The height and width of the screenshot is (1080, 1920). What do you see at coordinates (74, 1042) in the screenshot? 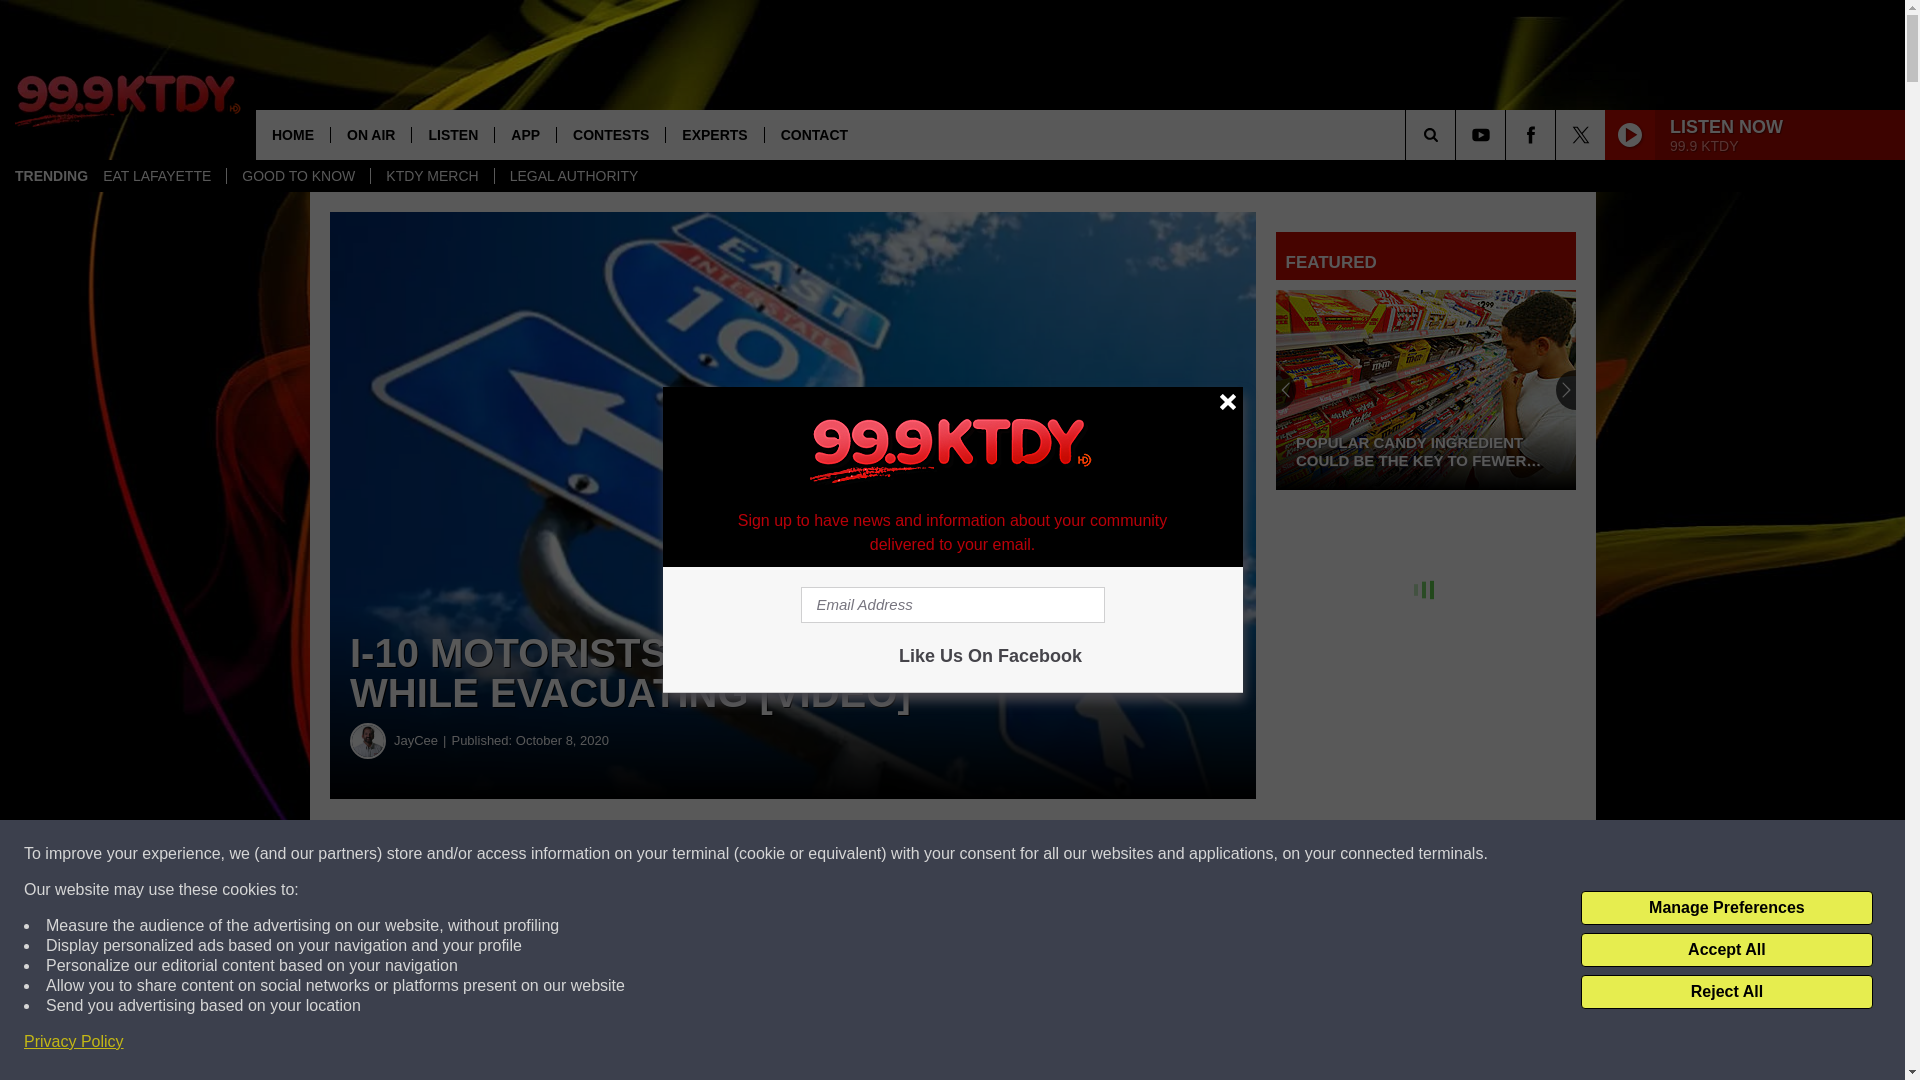
I see `Privacy Policy` at bounding box center [74, 1042].